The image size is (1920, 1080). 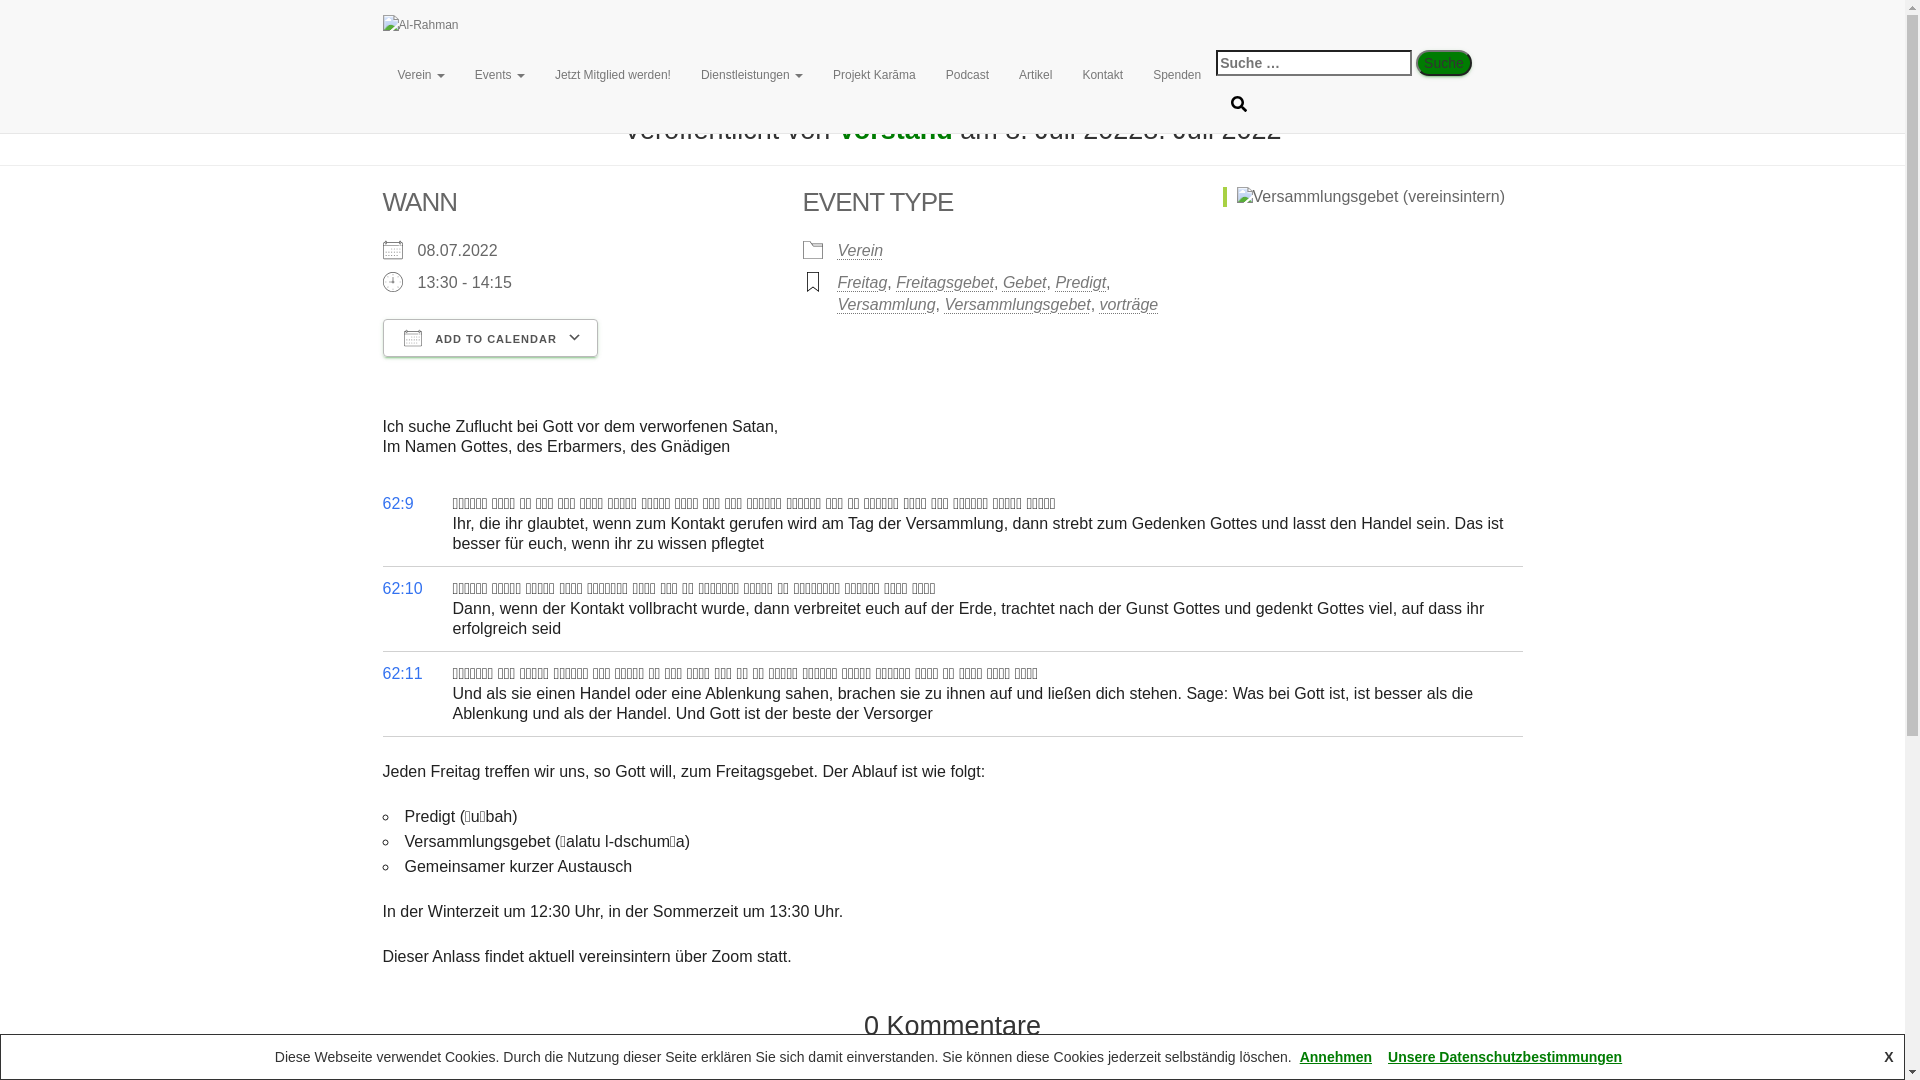 What do you see at coordinates (945, 282) in the screenshot?
I see `Freitagsgebet` at bounding box center [945, 282].